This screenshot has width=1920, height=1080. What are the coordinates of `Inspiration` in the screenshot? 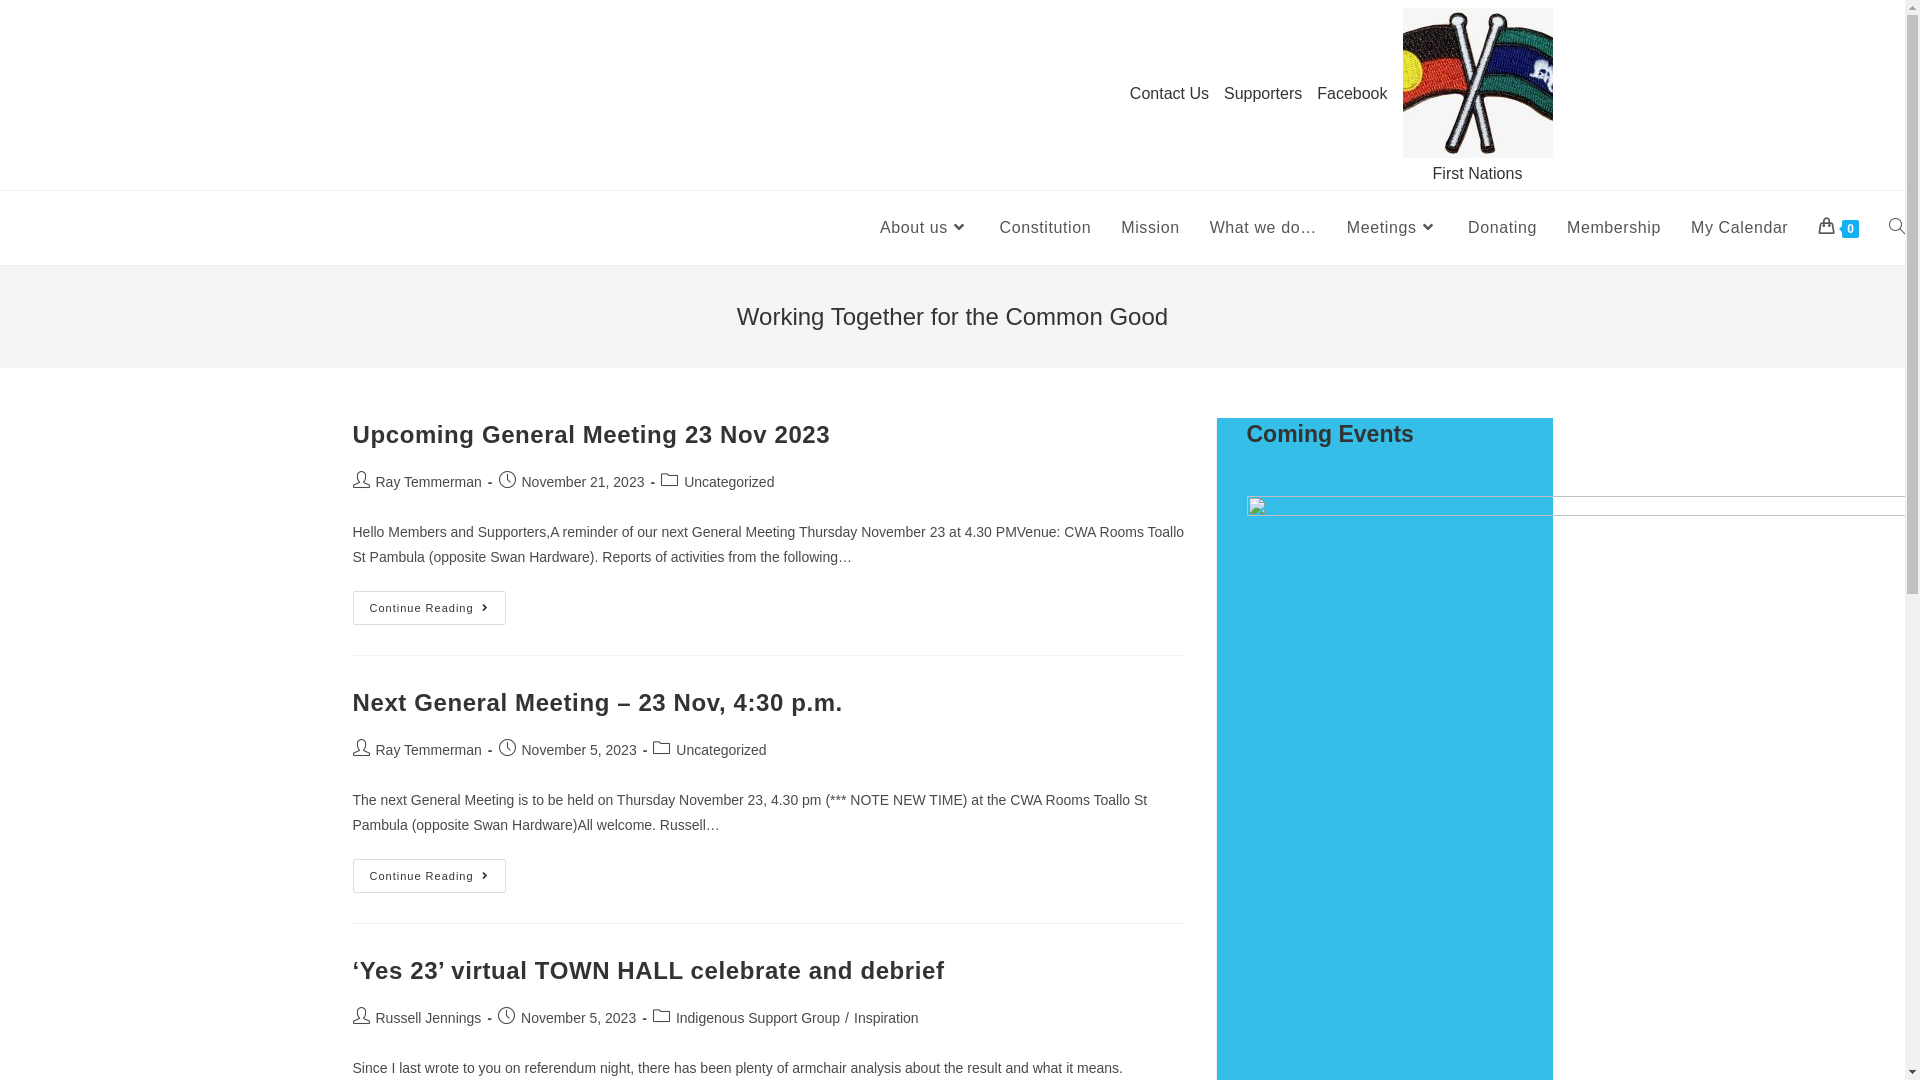 It's located at (886, 1018).